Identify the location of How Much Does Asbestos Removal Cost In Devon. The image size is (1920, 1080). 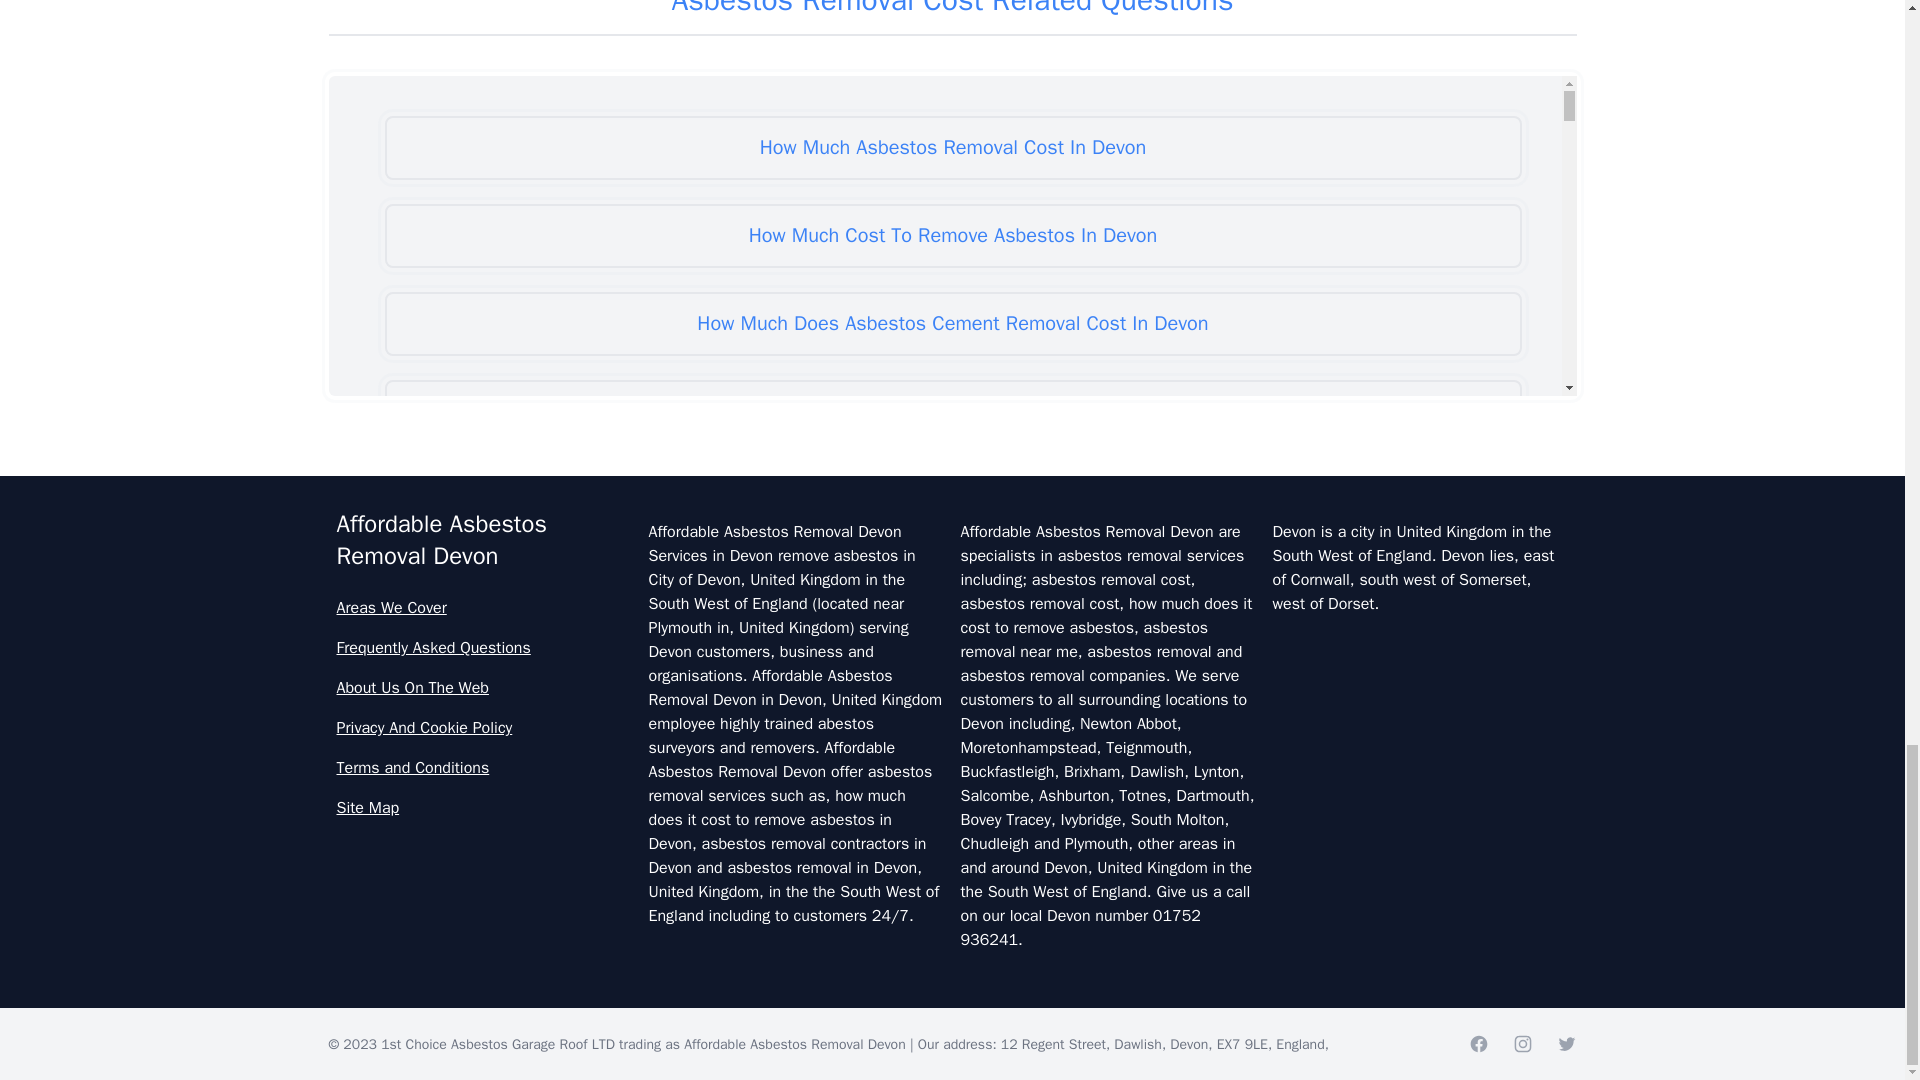
(952, 500).